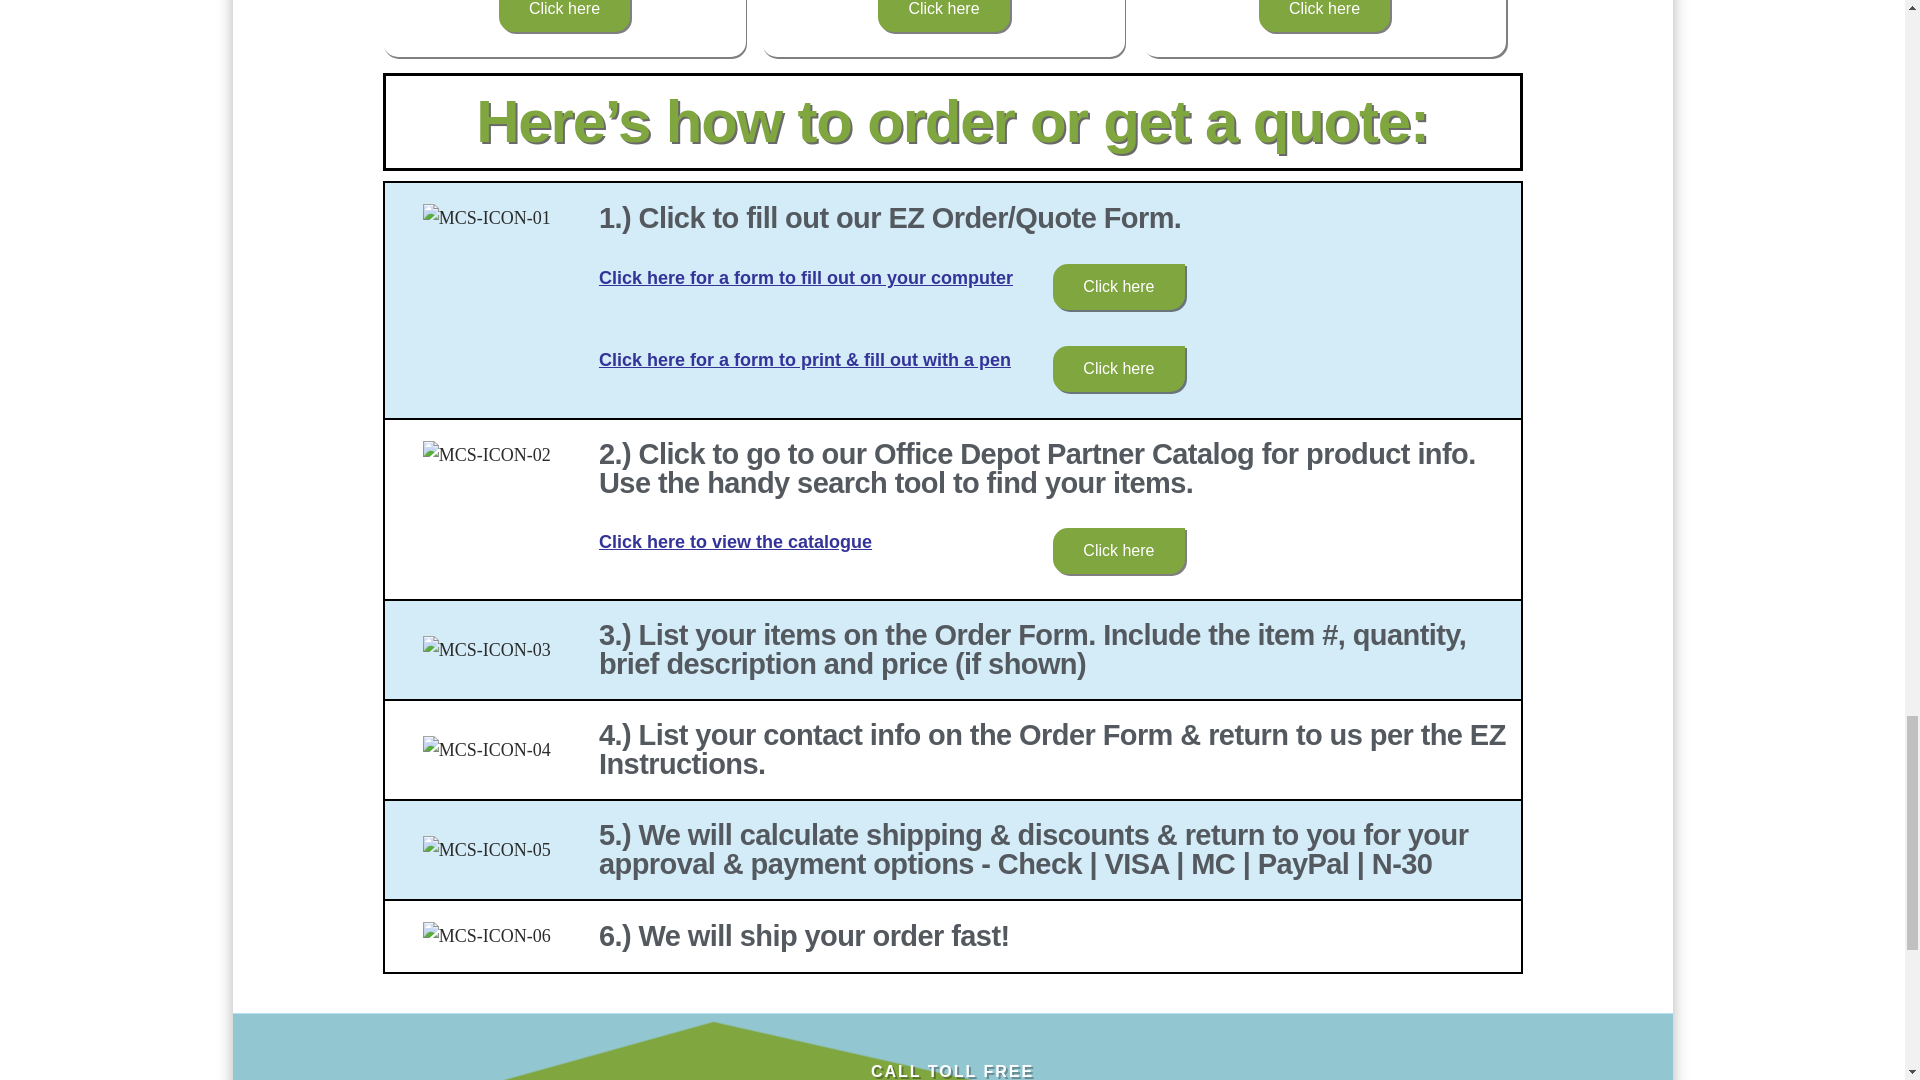 The height and width of the screenshot is (1080, 1920). Describe the element at coordinates (486, 750) in the screenshot. I see `MCS-ICON-04` at that location.